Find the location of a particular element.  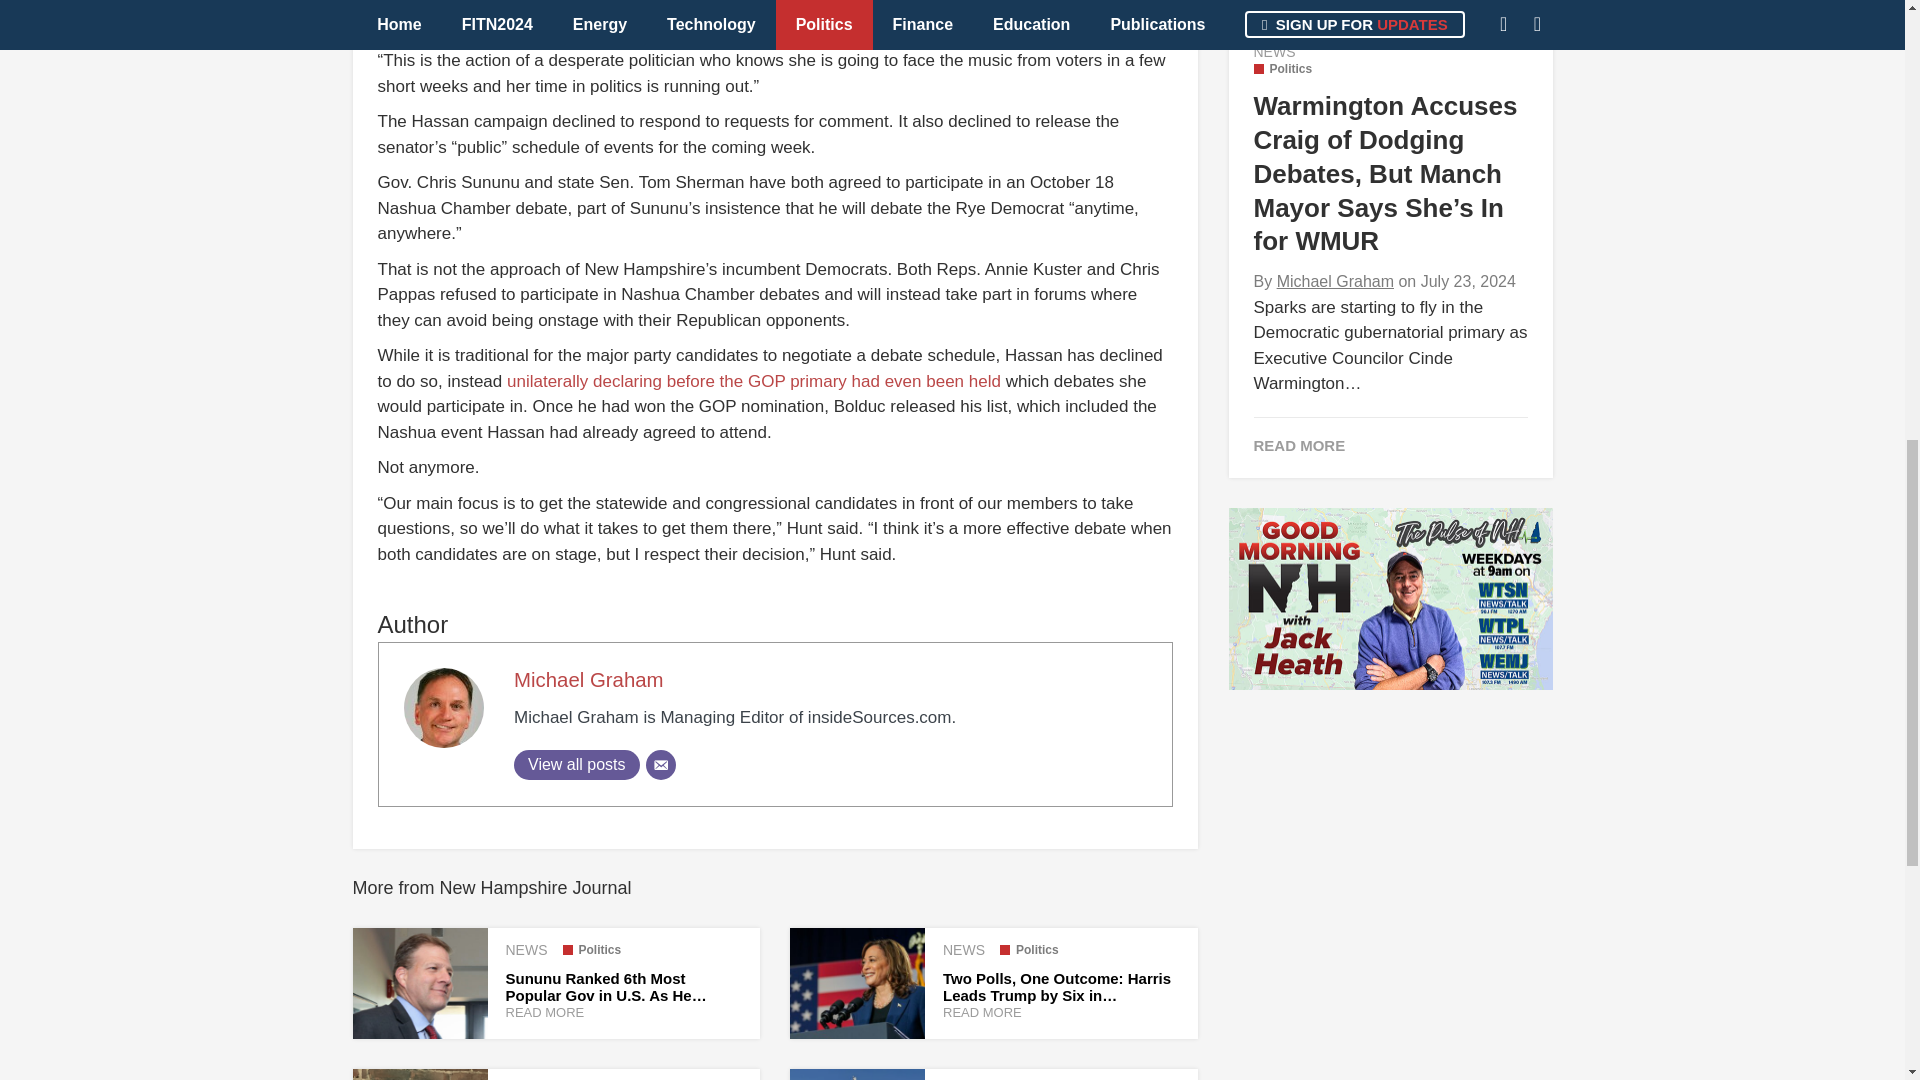

Politics is located at coordinates (591, 949).